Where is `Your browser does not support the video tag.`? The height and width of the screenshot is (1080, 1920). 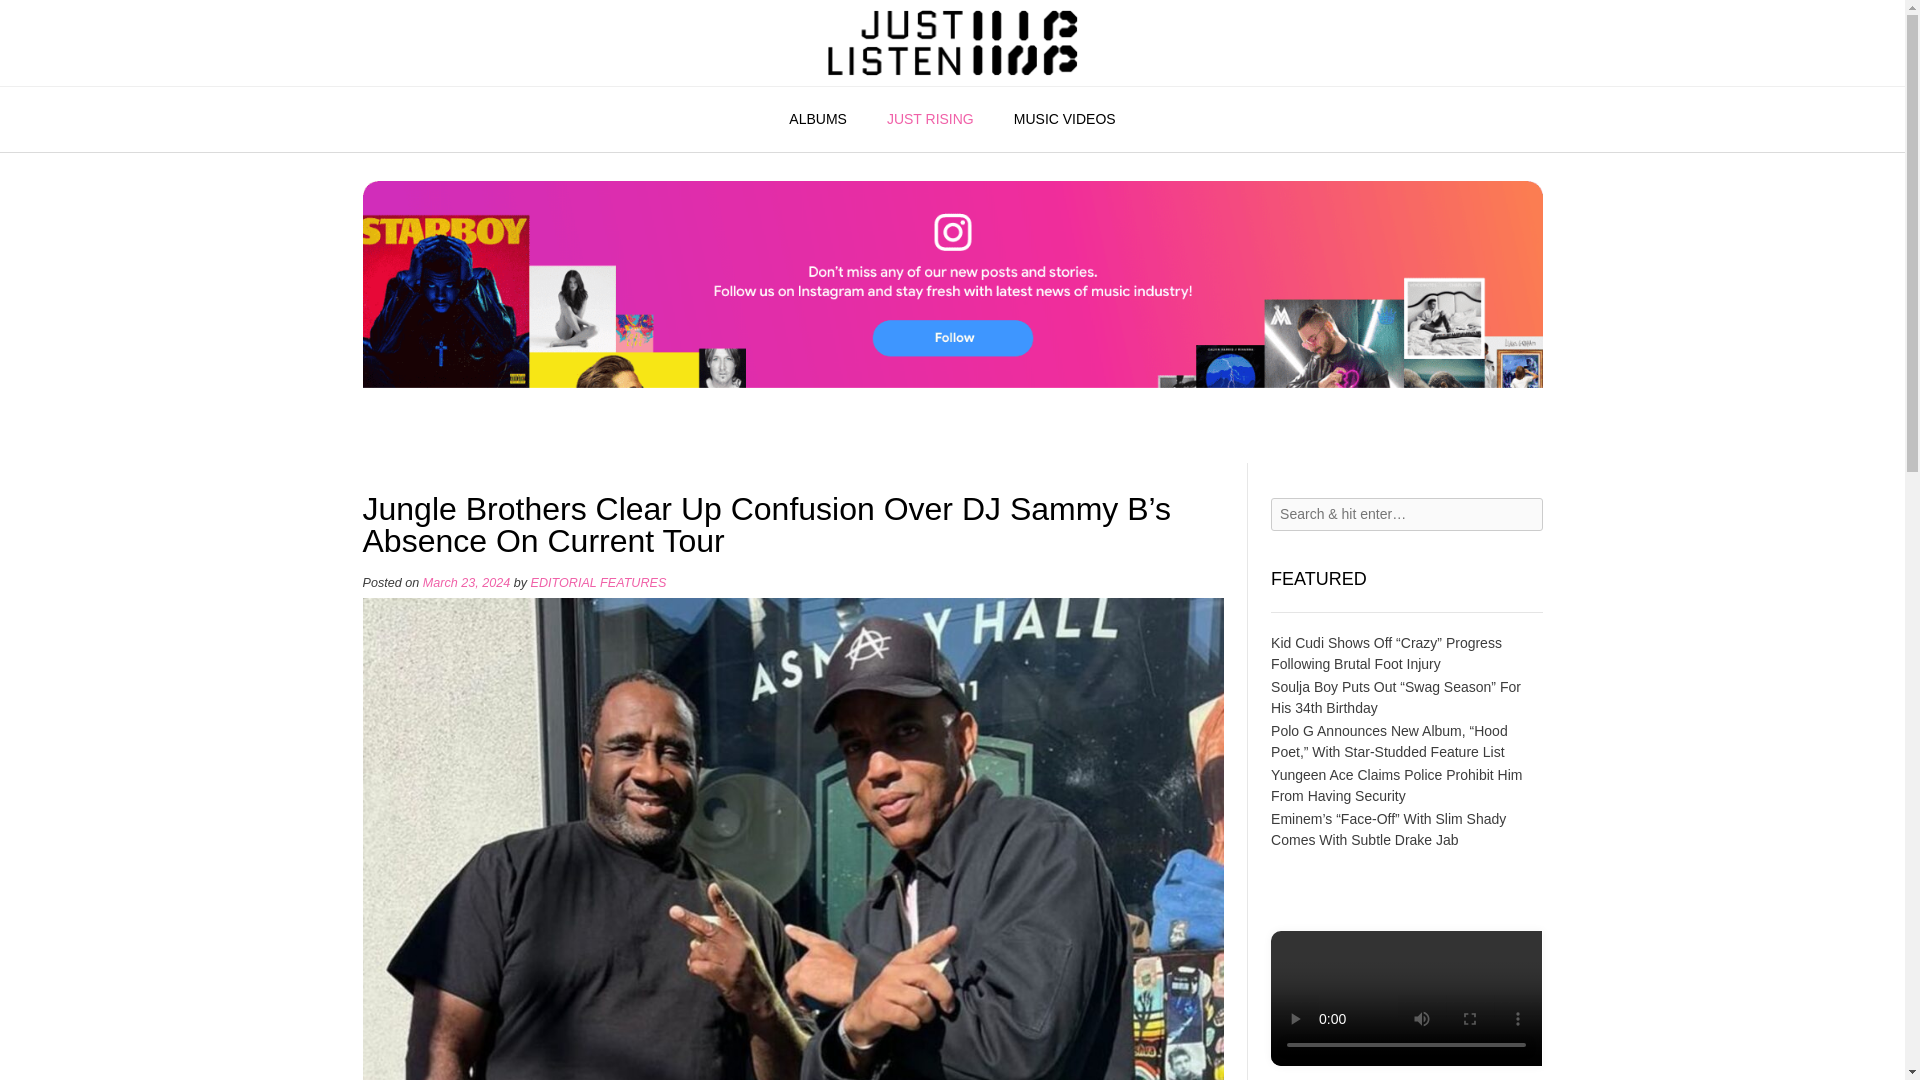
Your browser does not support the video tag. is located at coordinates (1406, 1061).